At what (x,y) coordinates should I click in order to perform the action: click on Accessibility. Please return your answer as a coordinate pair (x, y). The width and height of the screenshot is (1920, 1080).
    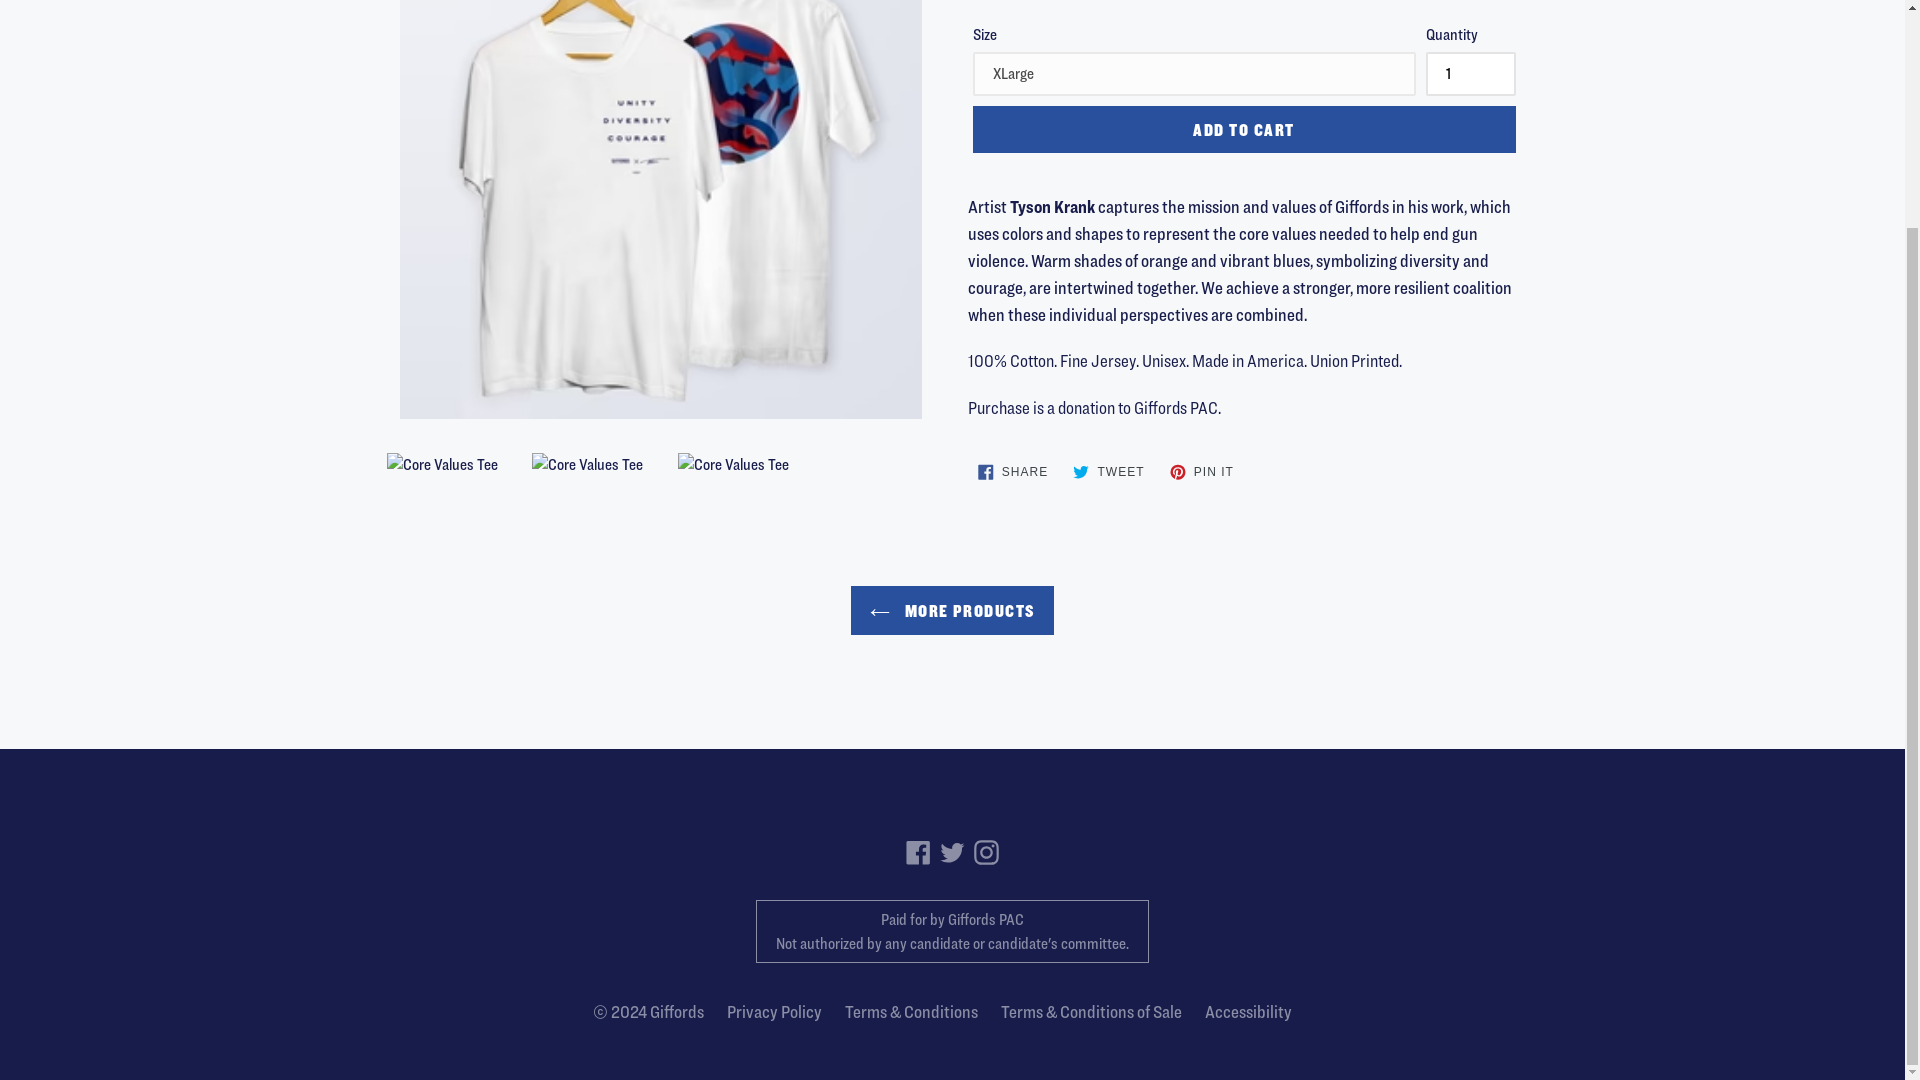
    Looking at the image, I should click on (1108, 472).